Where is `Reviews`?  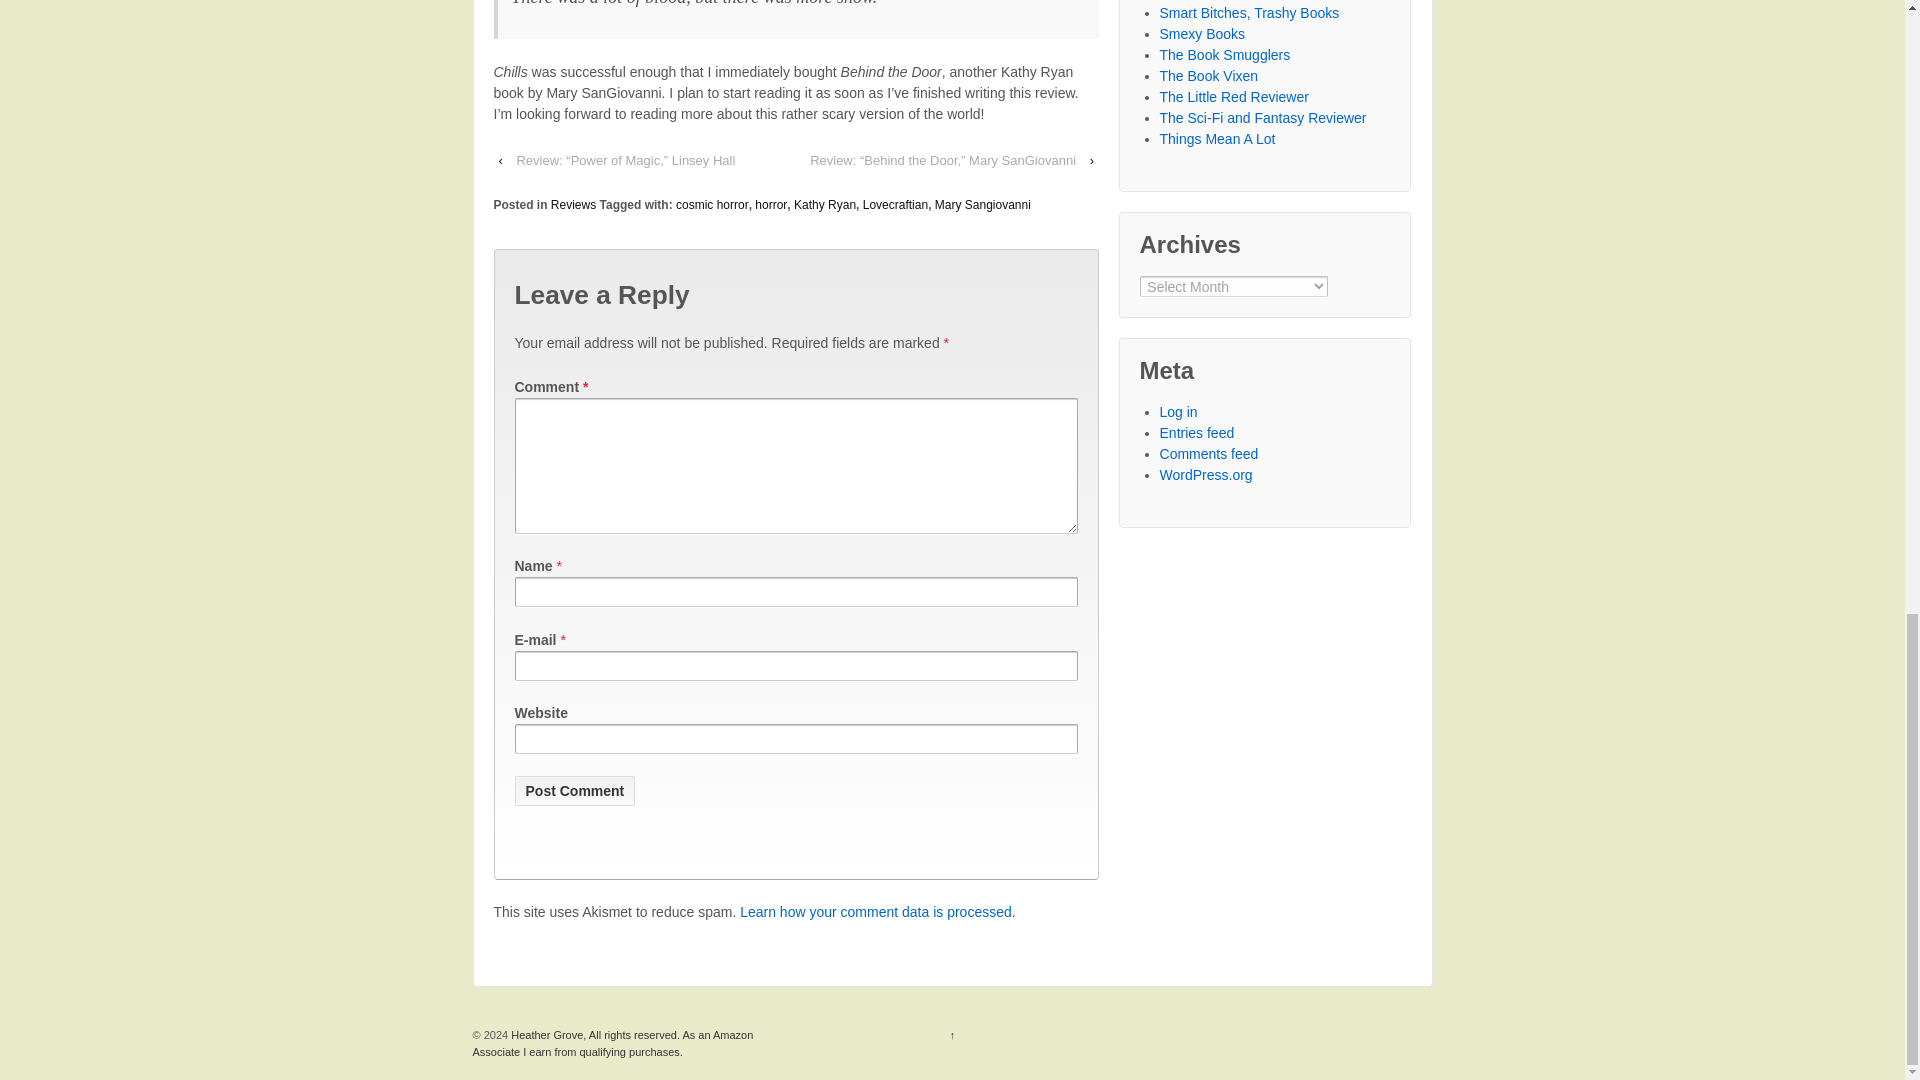
Reviews is located at coordinates (573, 204).